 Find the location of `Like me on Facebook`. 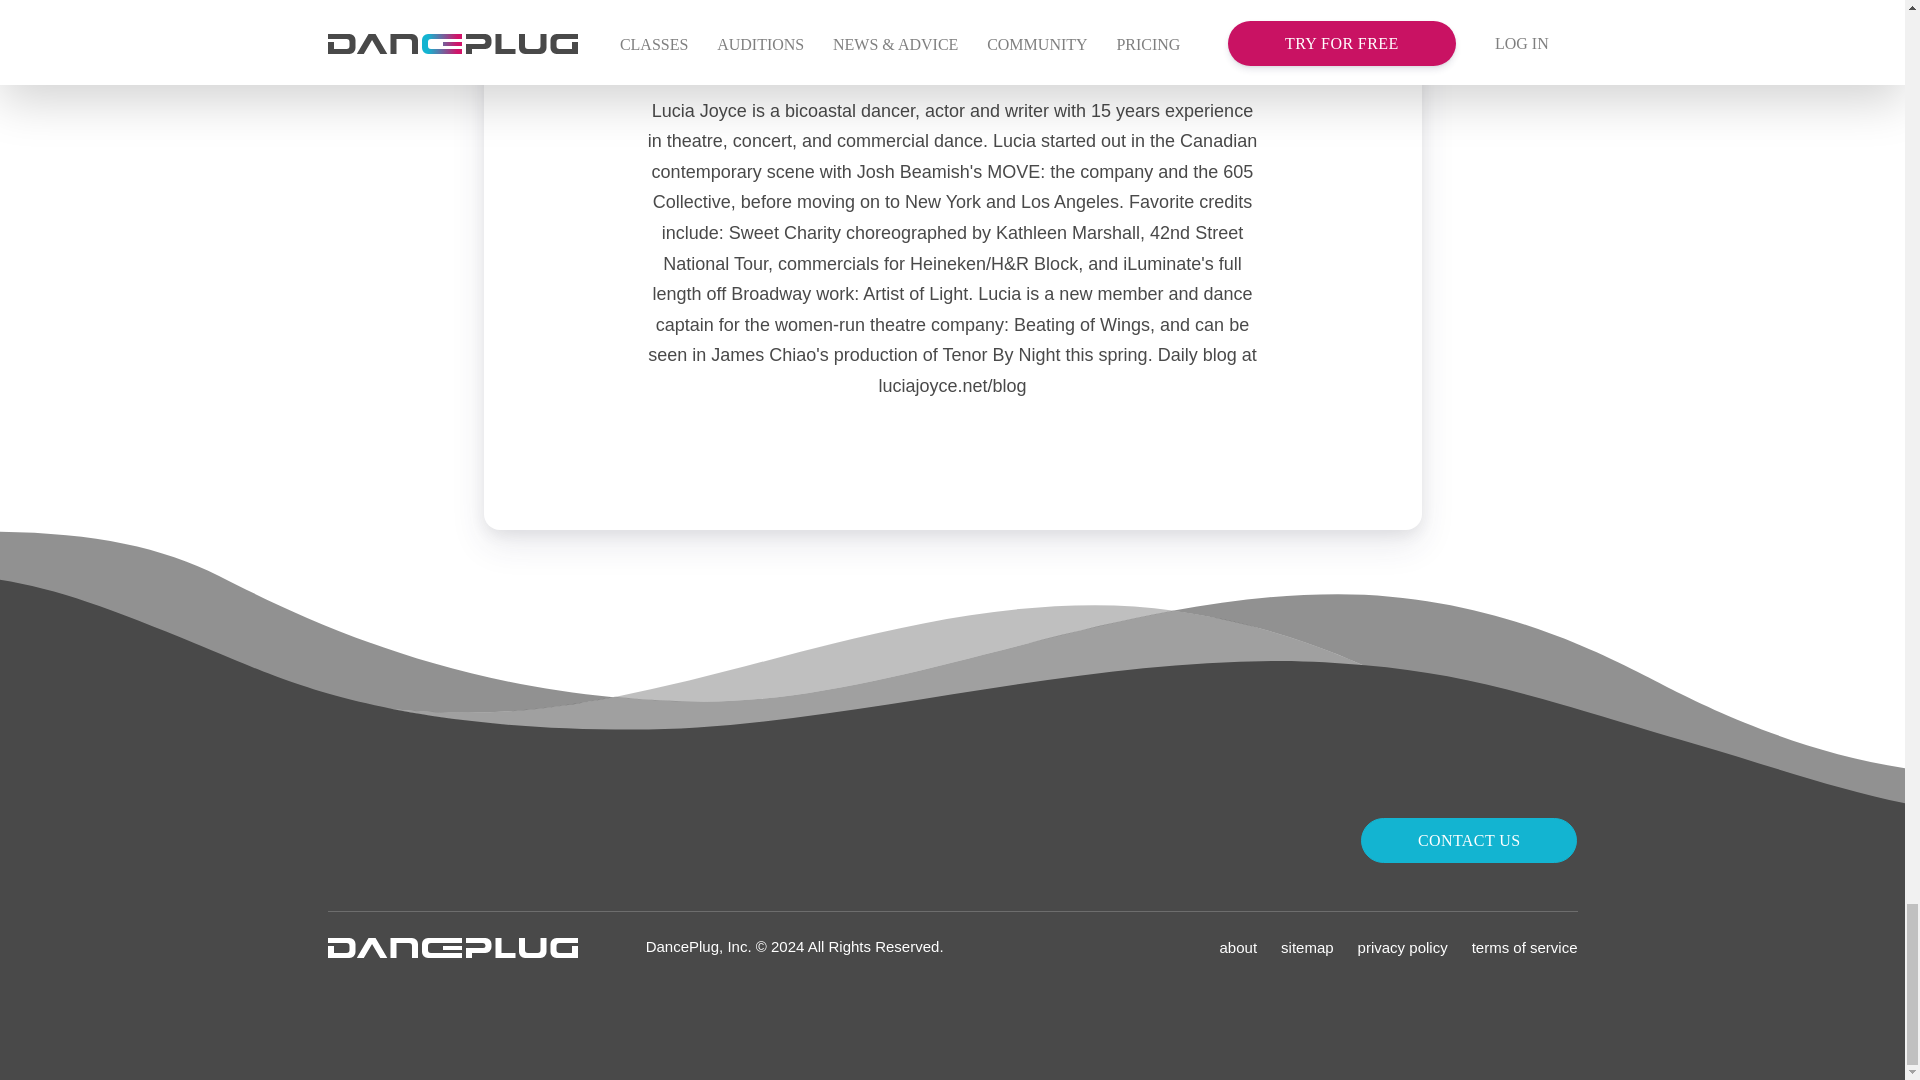

Like me on Facebook is located at coordinates (994, 26).